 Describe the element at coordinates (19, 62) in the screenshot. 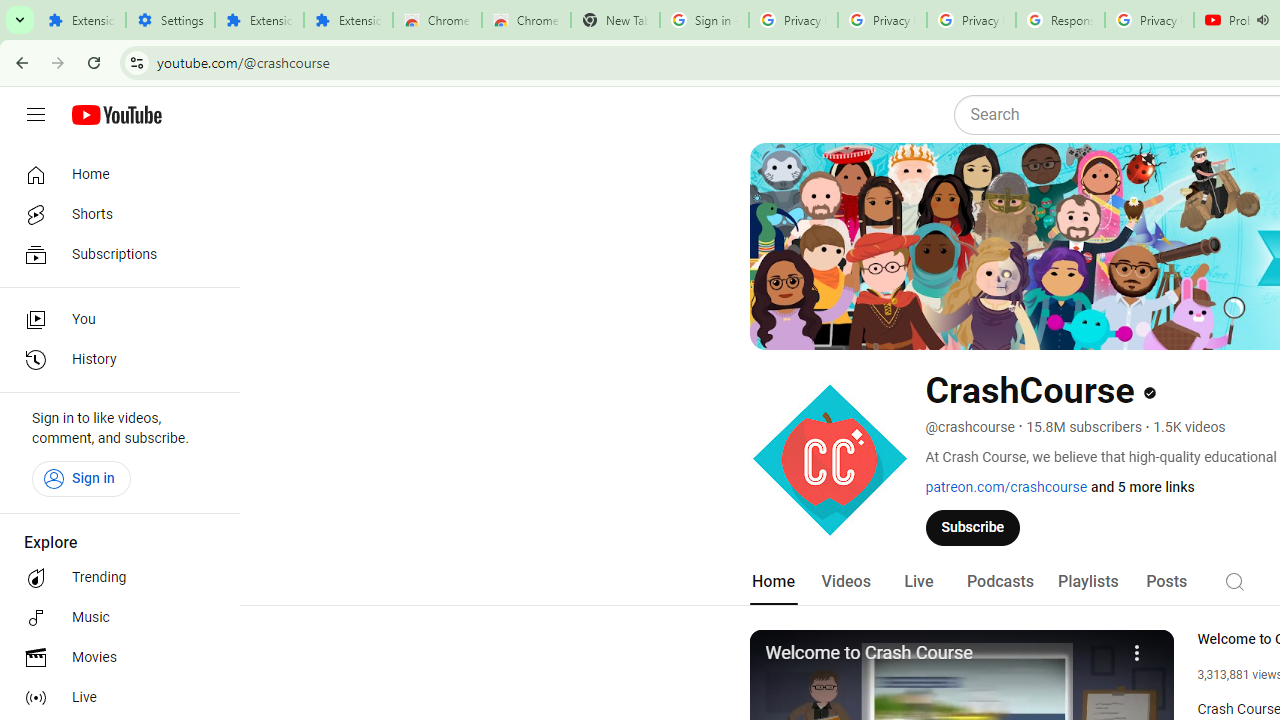

I see `Back` at that location.